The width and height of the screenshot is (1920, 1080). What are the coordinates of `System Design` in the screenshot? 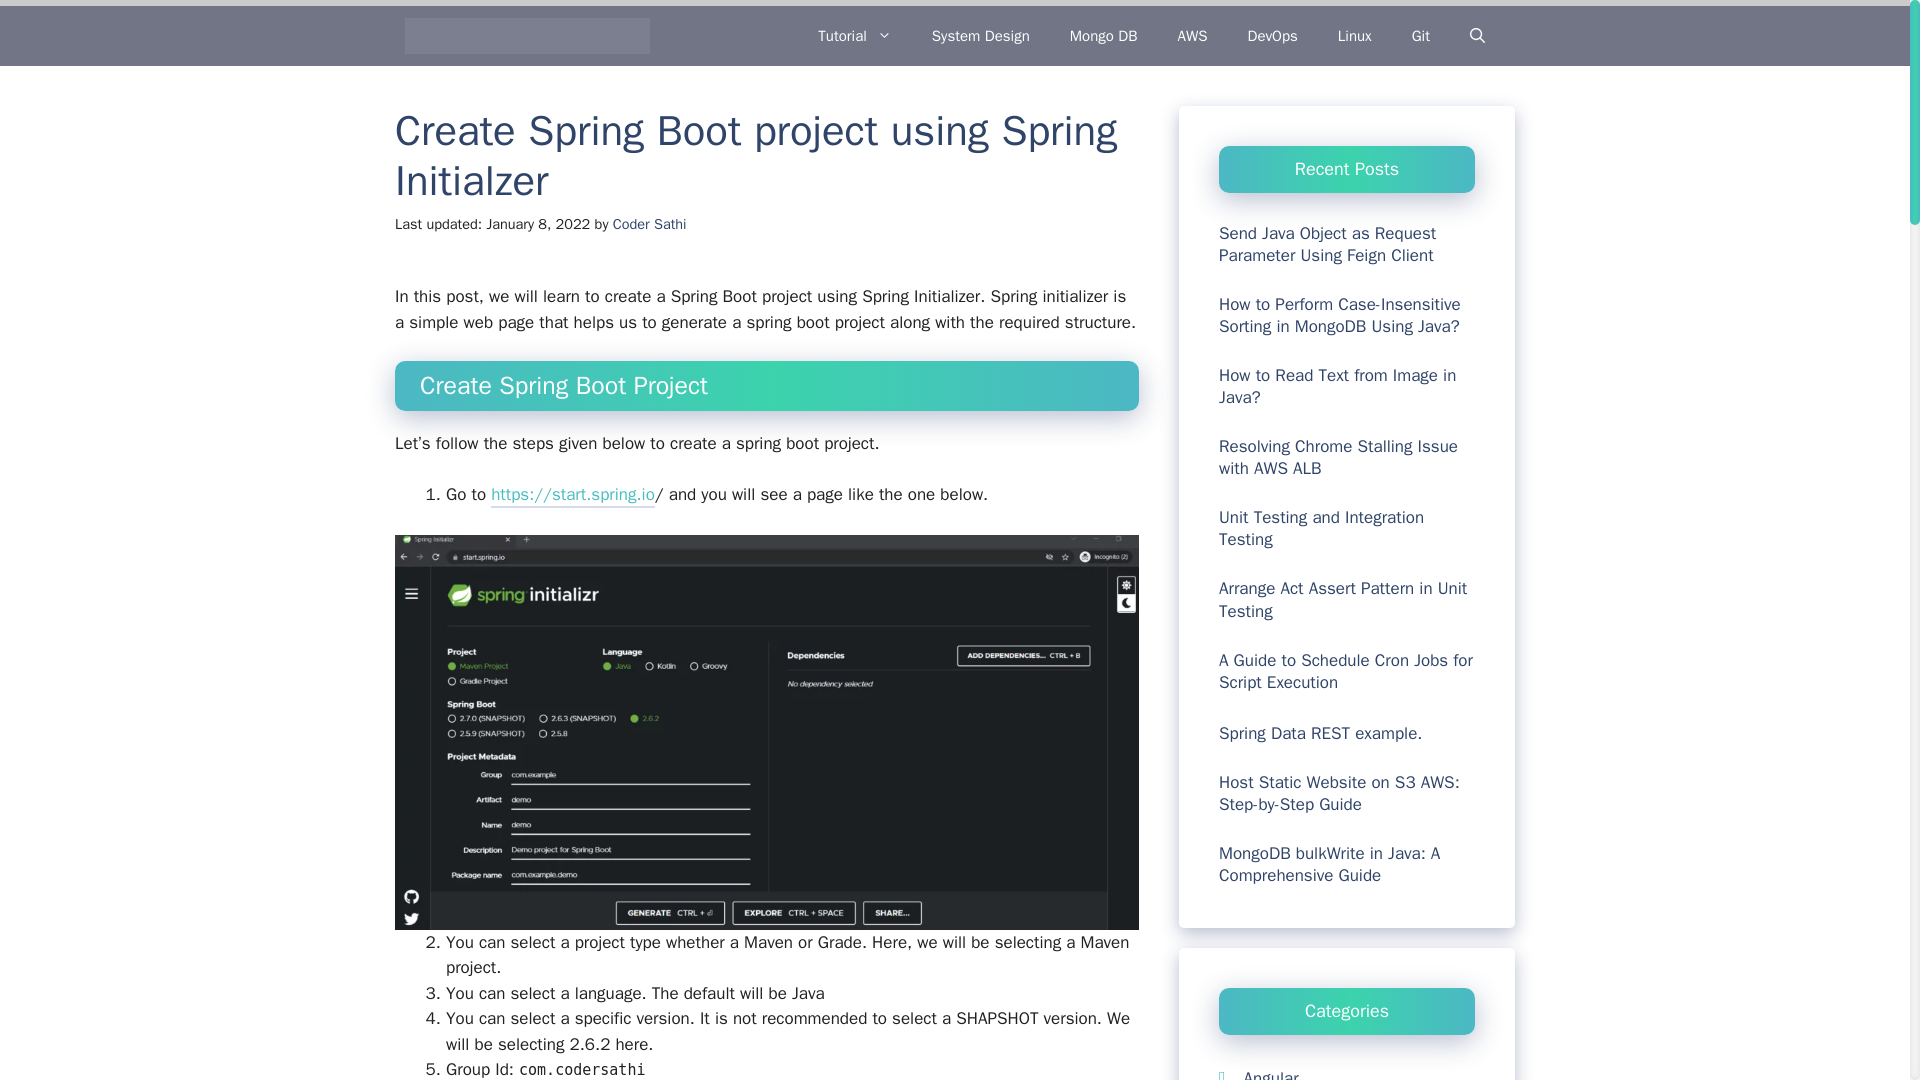 It's located at (981, 36).